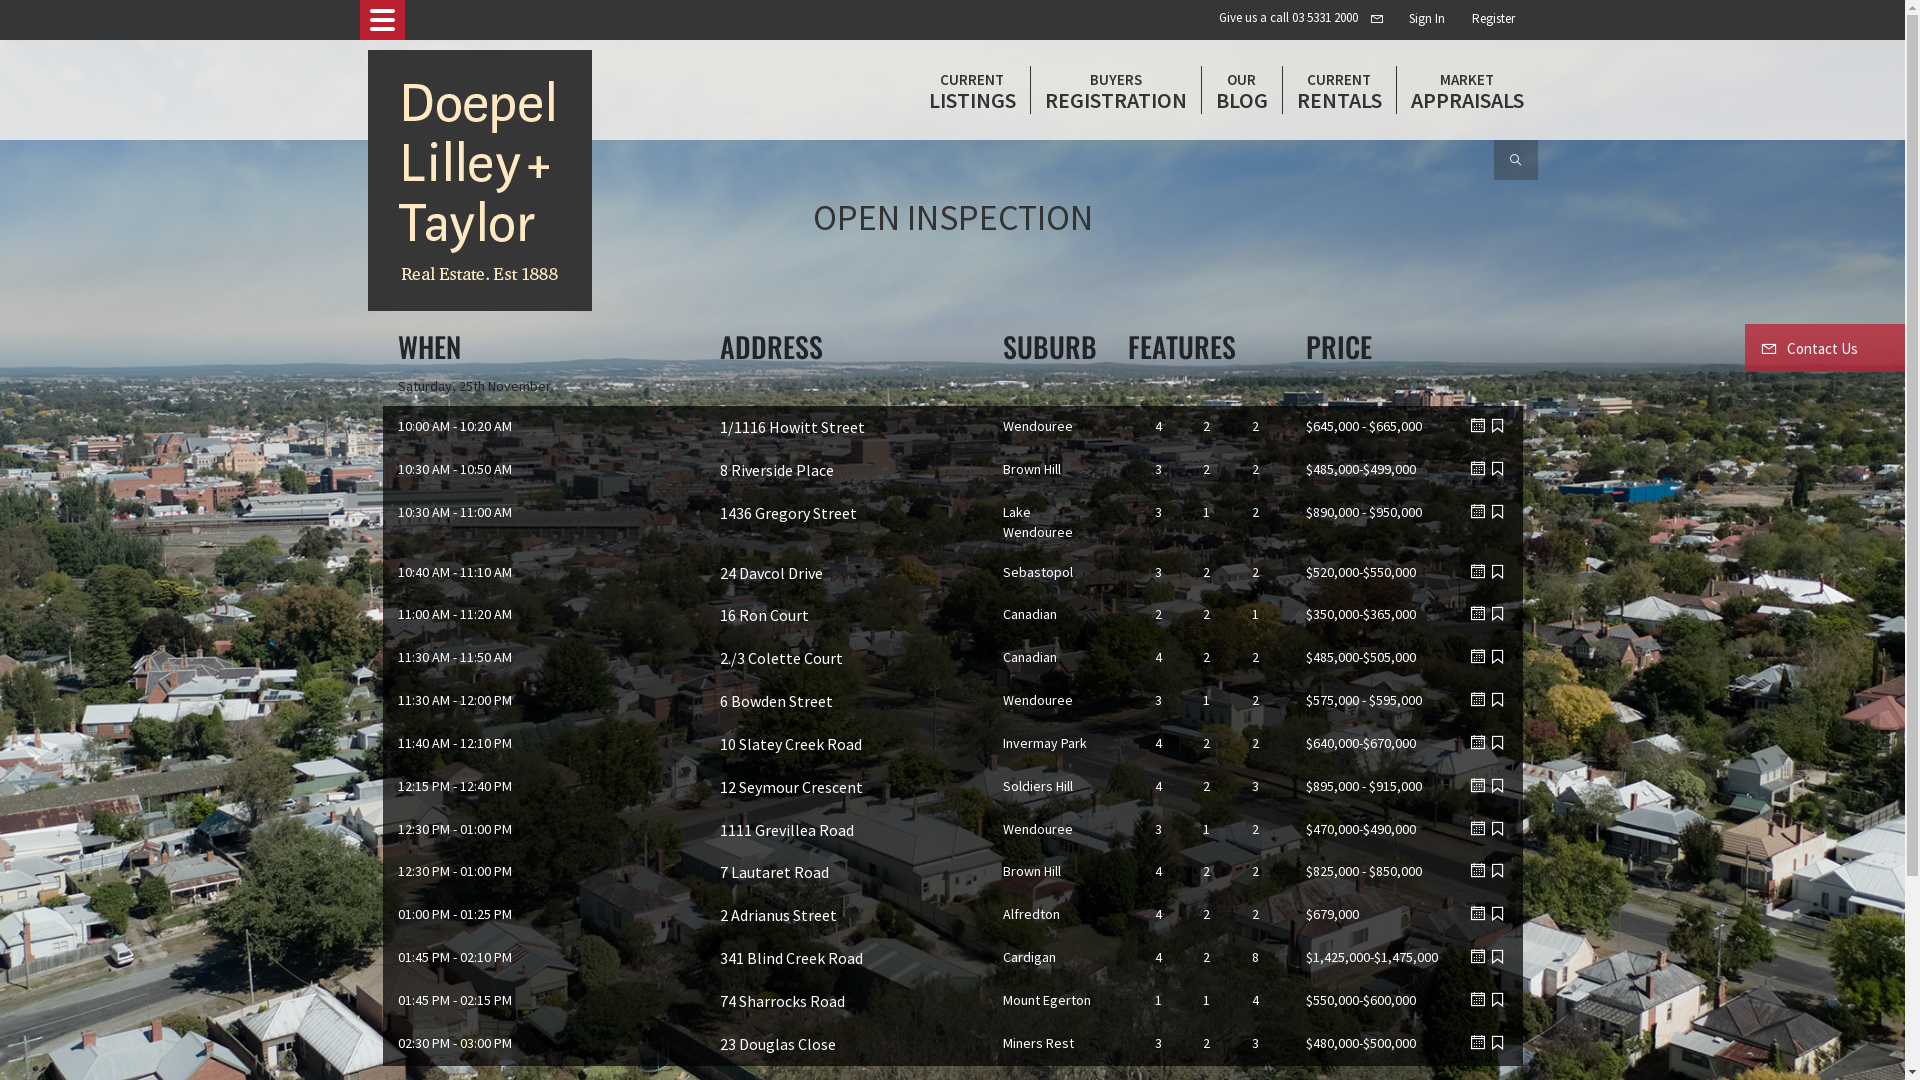 This screenshot has height=1080, width=1920. Describe the element at coordinates (1044, 743) in the screenshot. I see `Invermay Park` at that location.